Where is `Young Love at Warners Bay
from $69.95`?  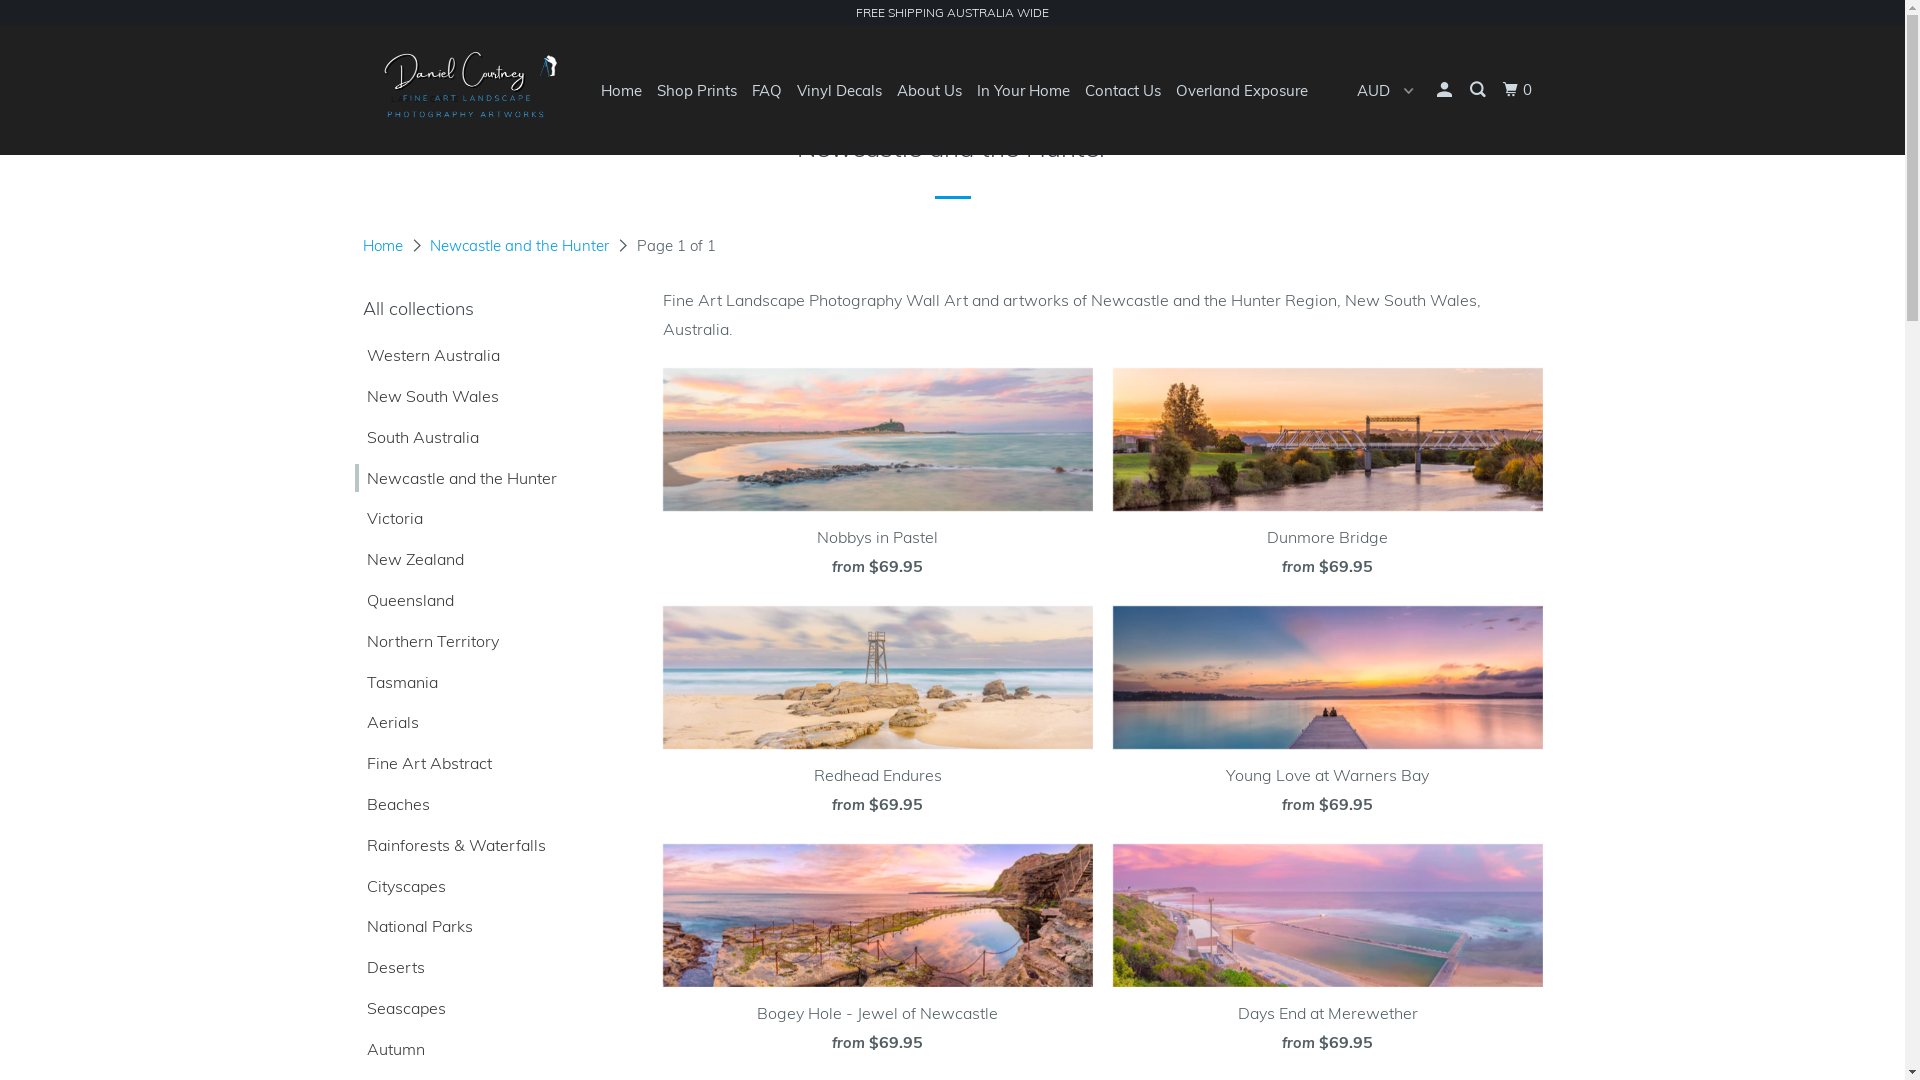
Young Love at Warners Bay
from $69.95 is located at coordinates (1327, 717).